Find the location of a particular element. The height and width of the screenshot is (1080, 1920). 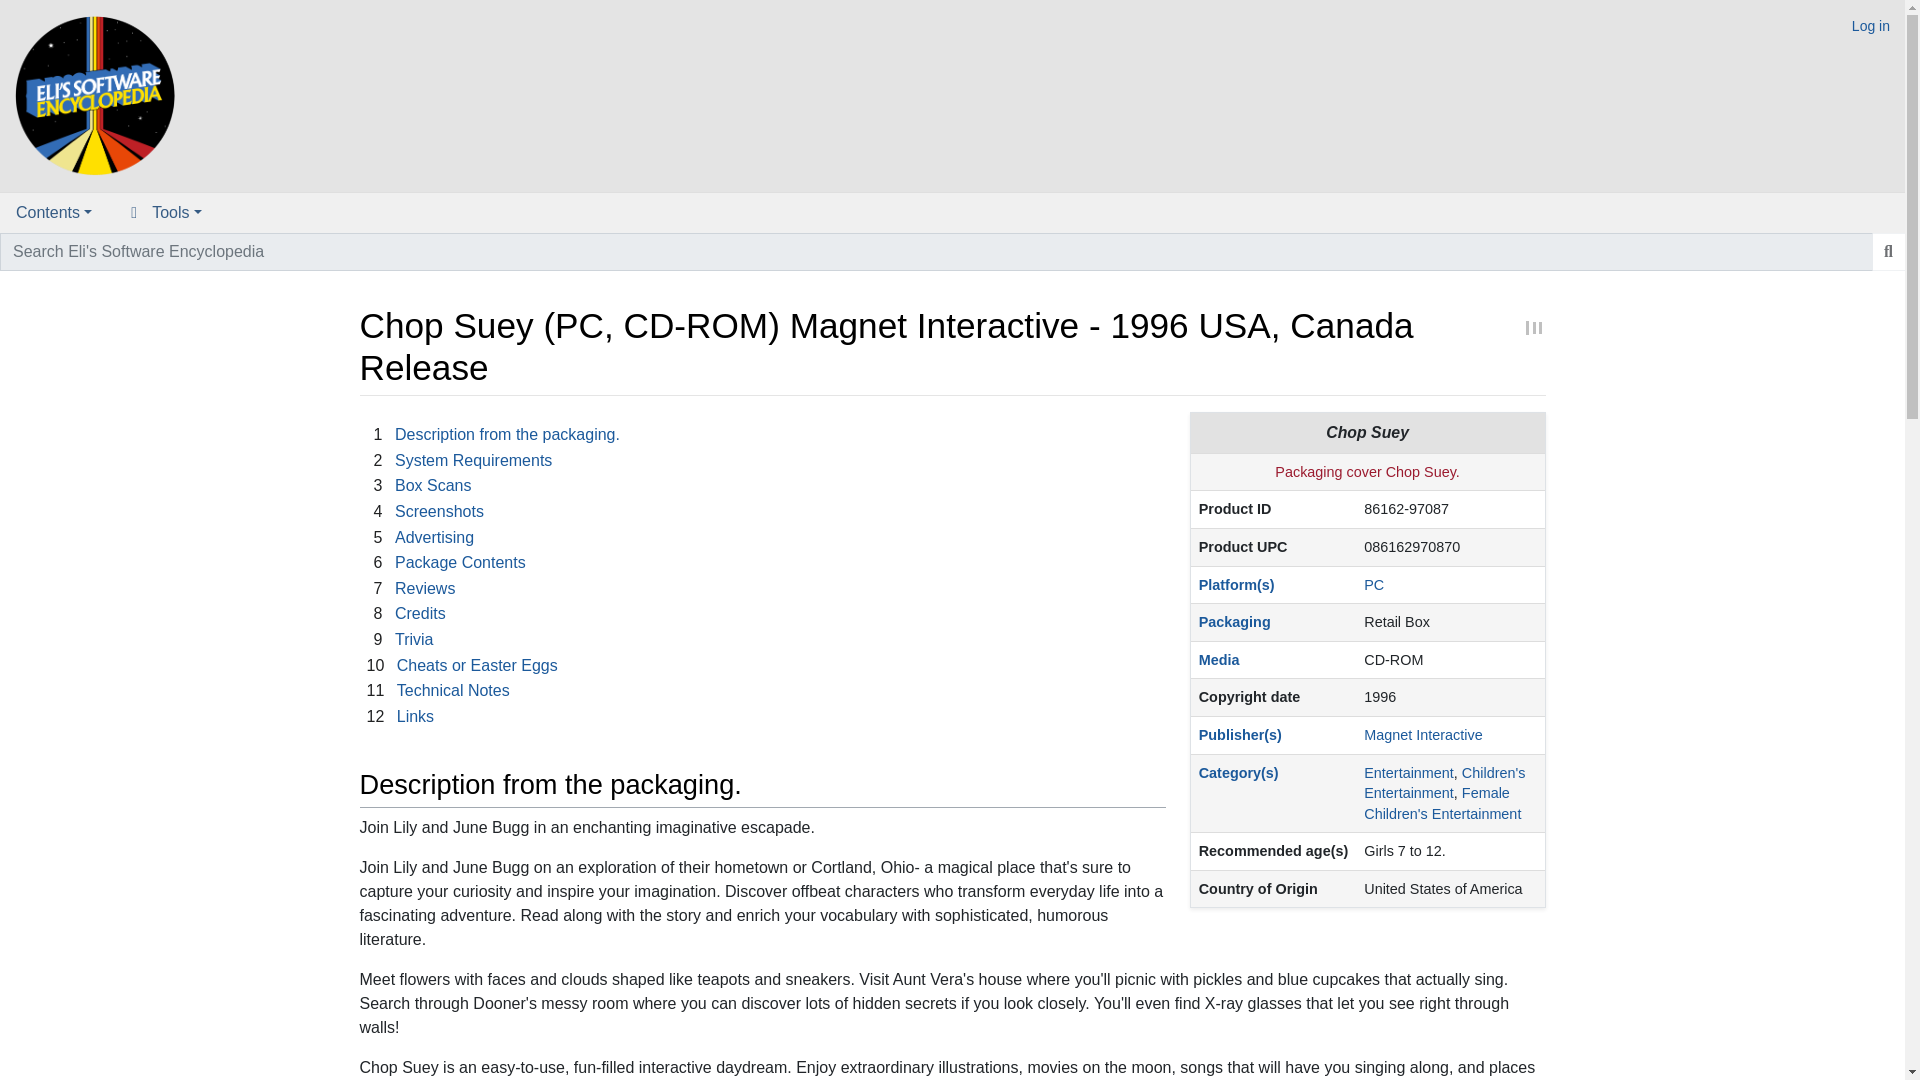

Children's Entertainment is located at coordinates (1444, 782).